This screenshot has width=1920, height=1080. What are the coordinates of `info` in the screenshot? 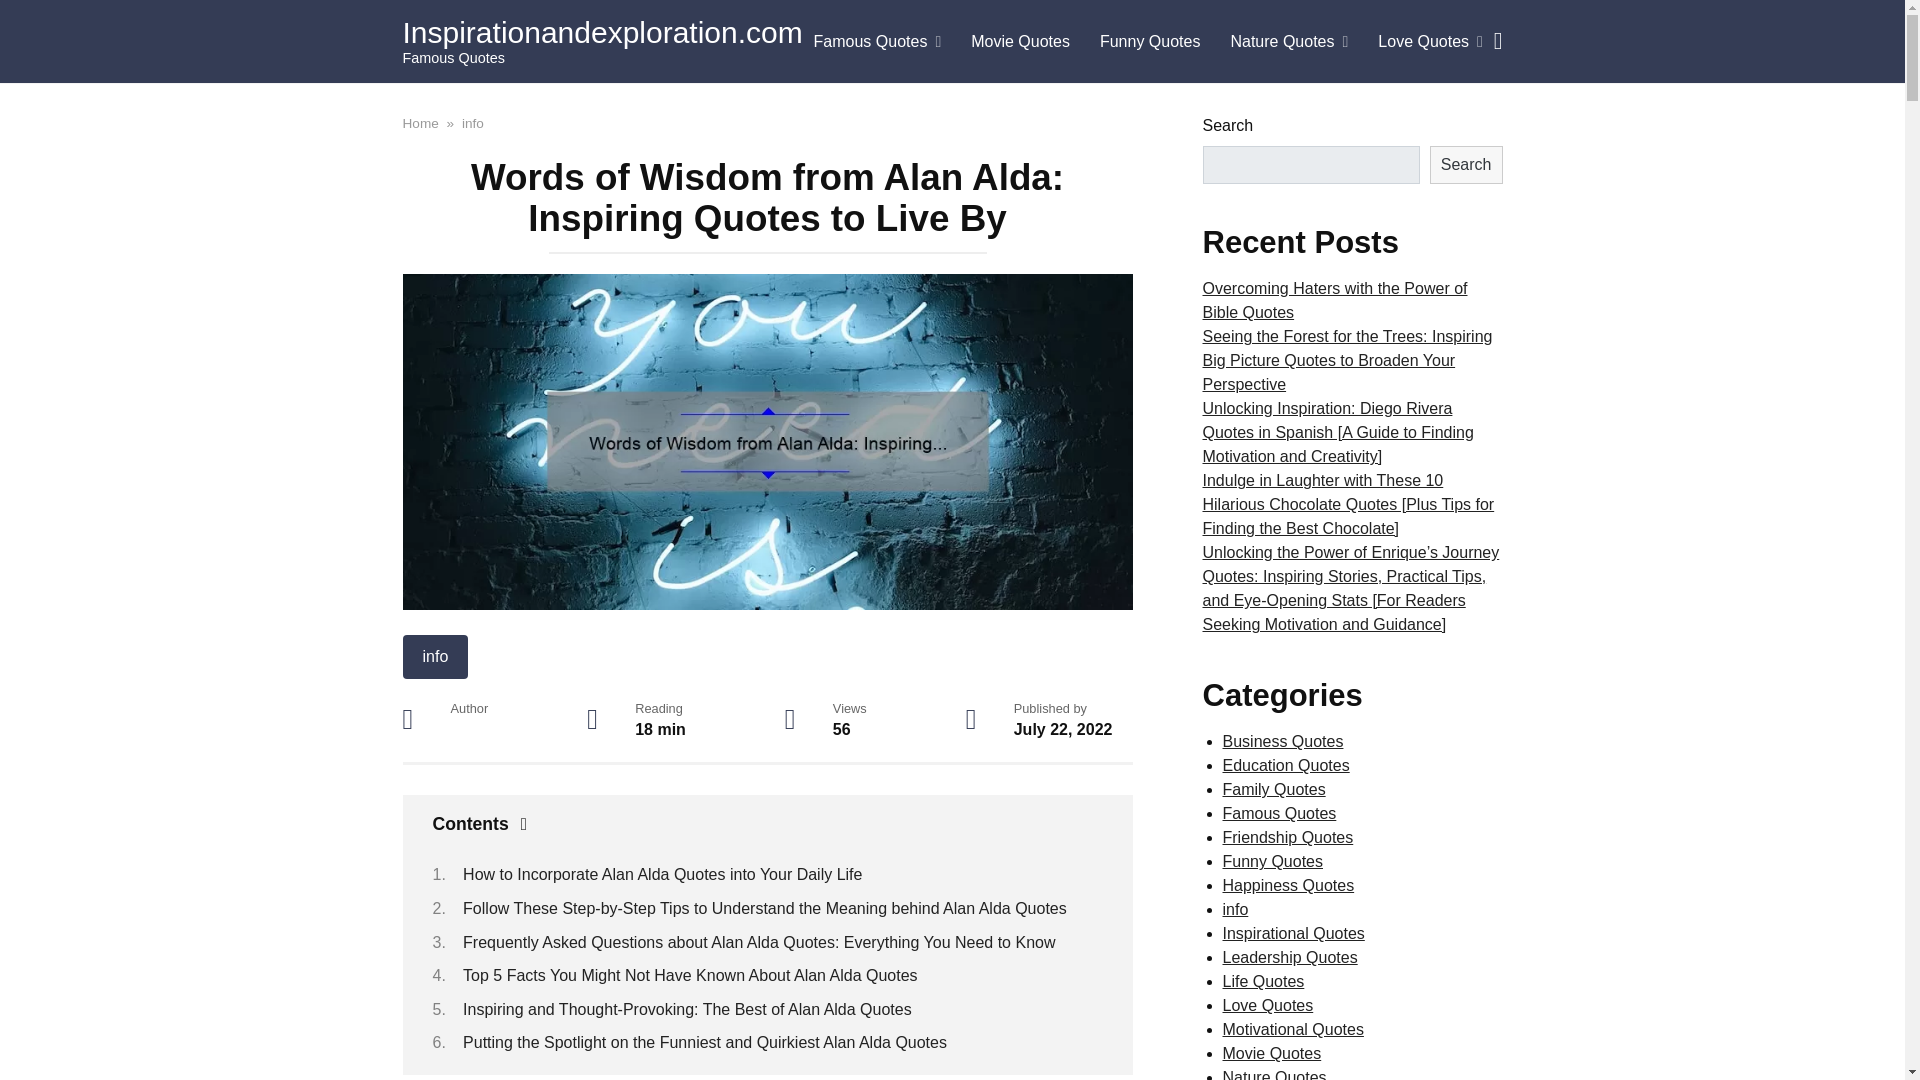 It's located at (472, 122).